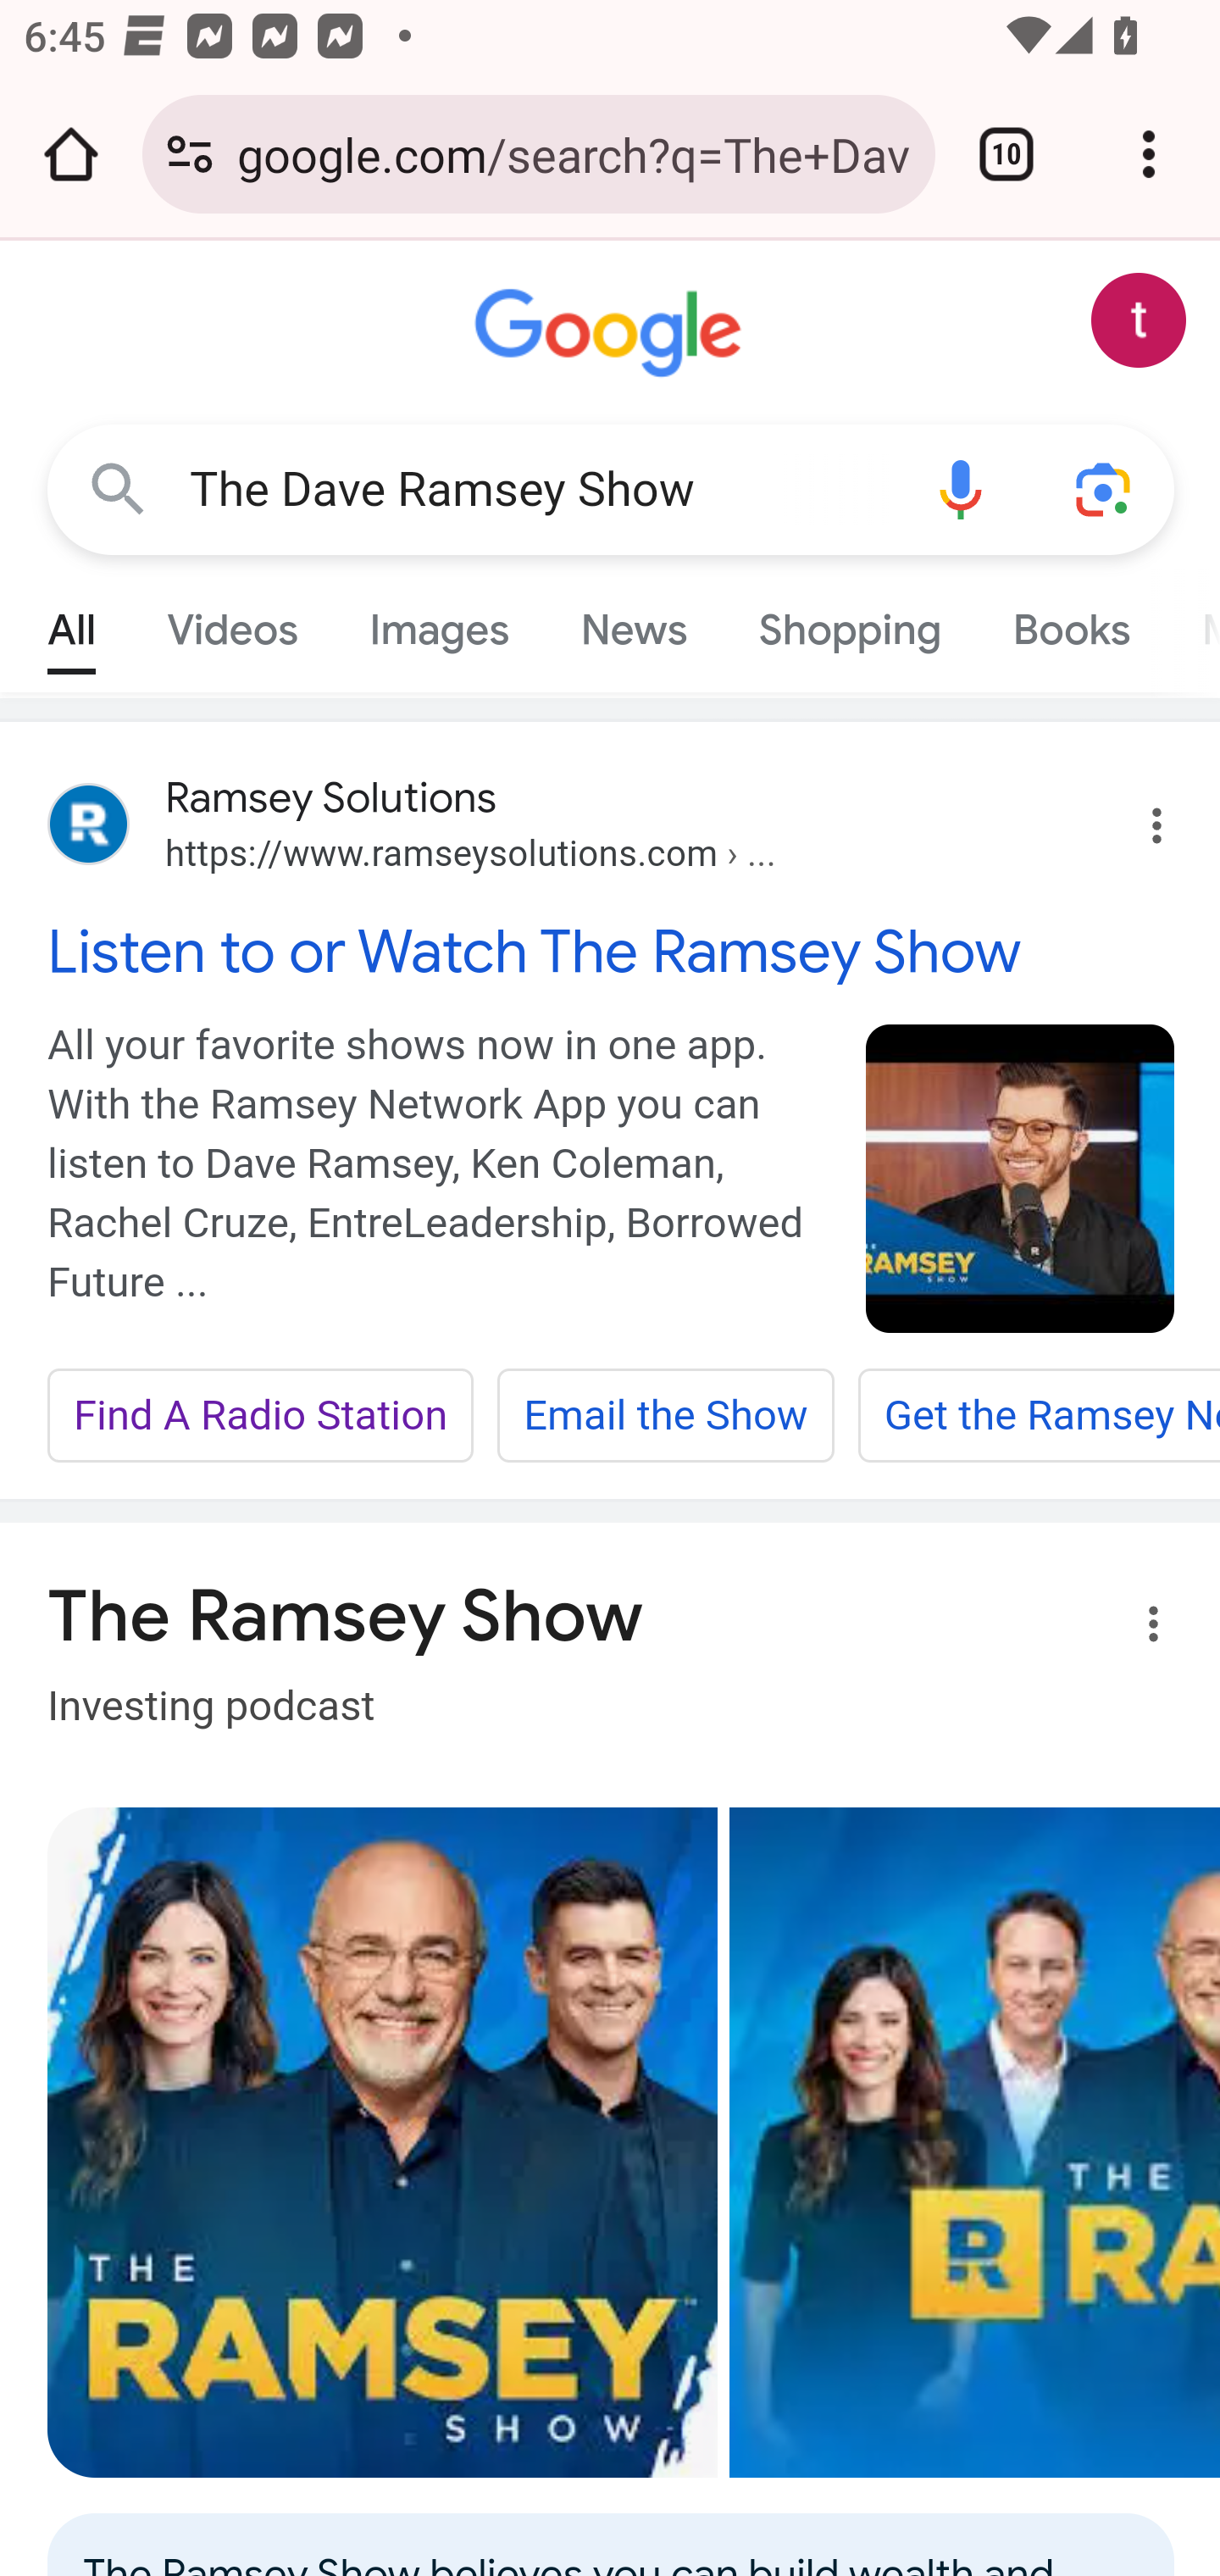 This screenshot has height=2576, width=1220. I want to click on Videos, so click(232, 622).